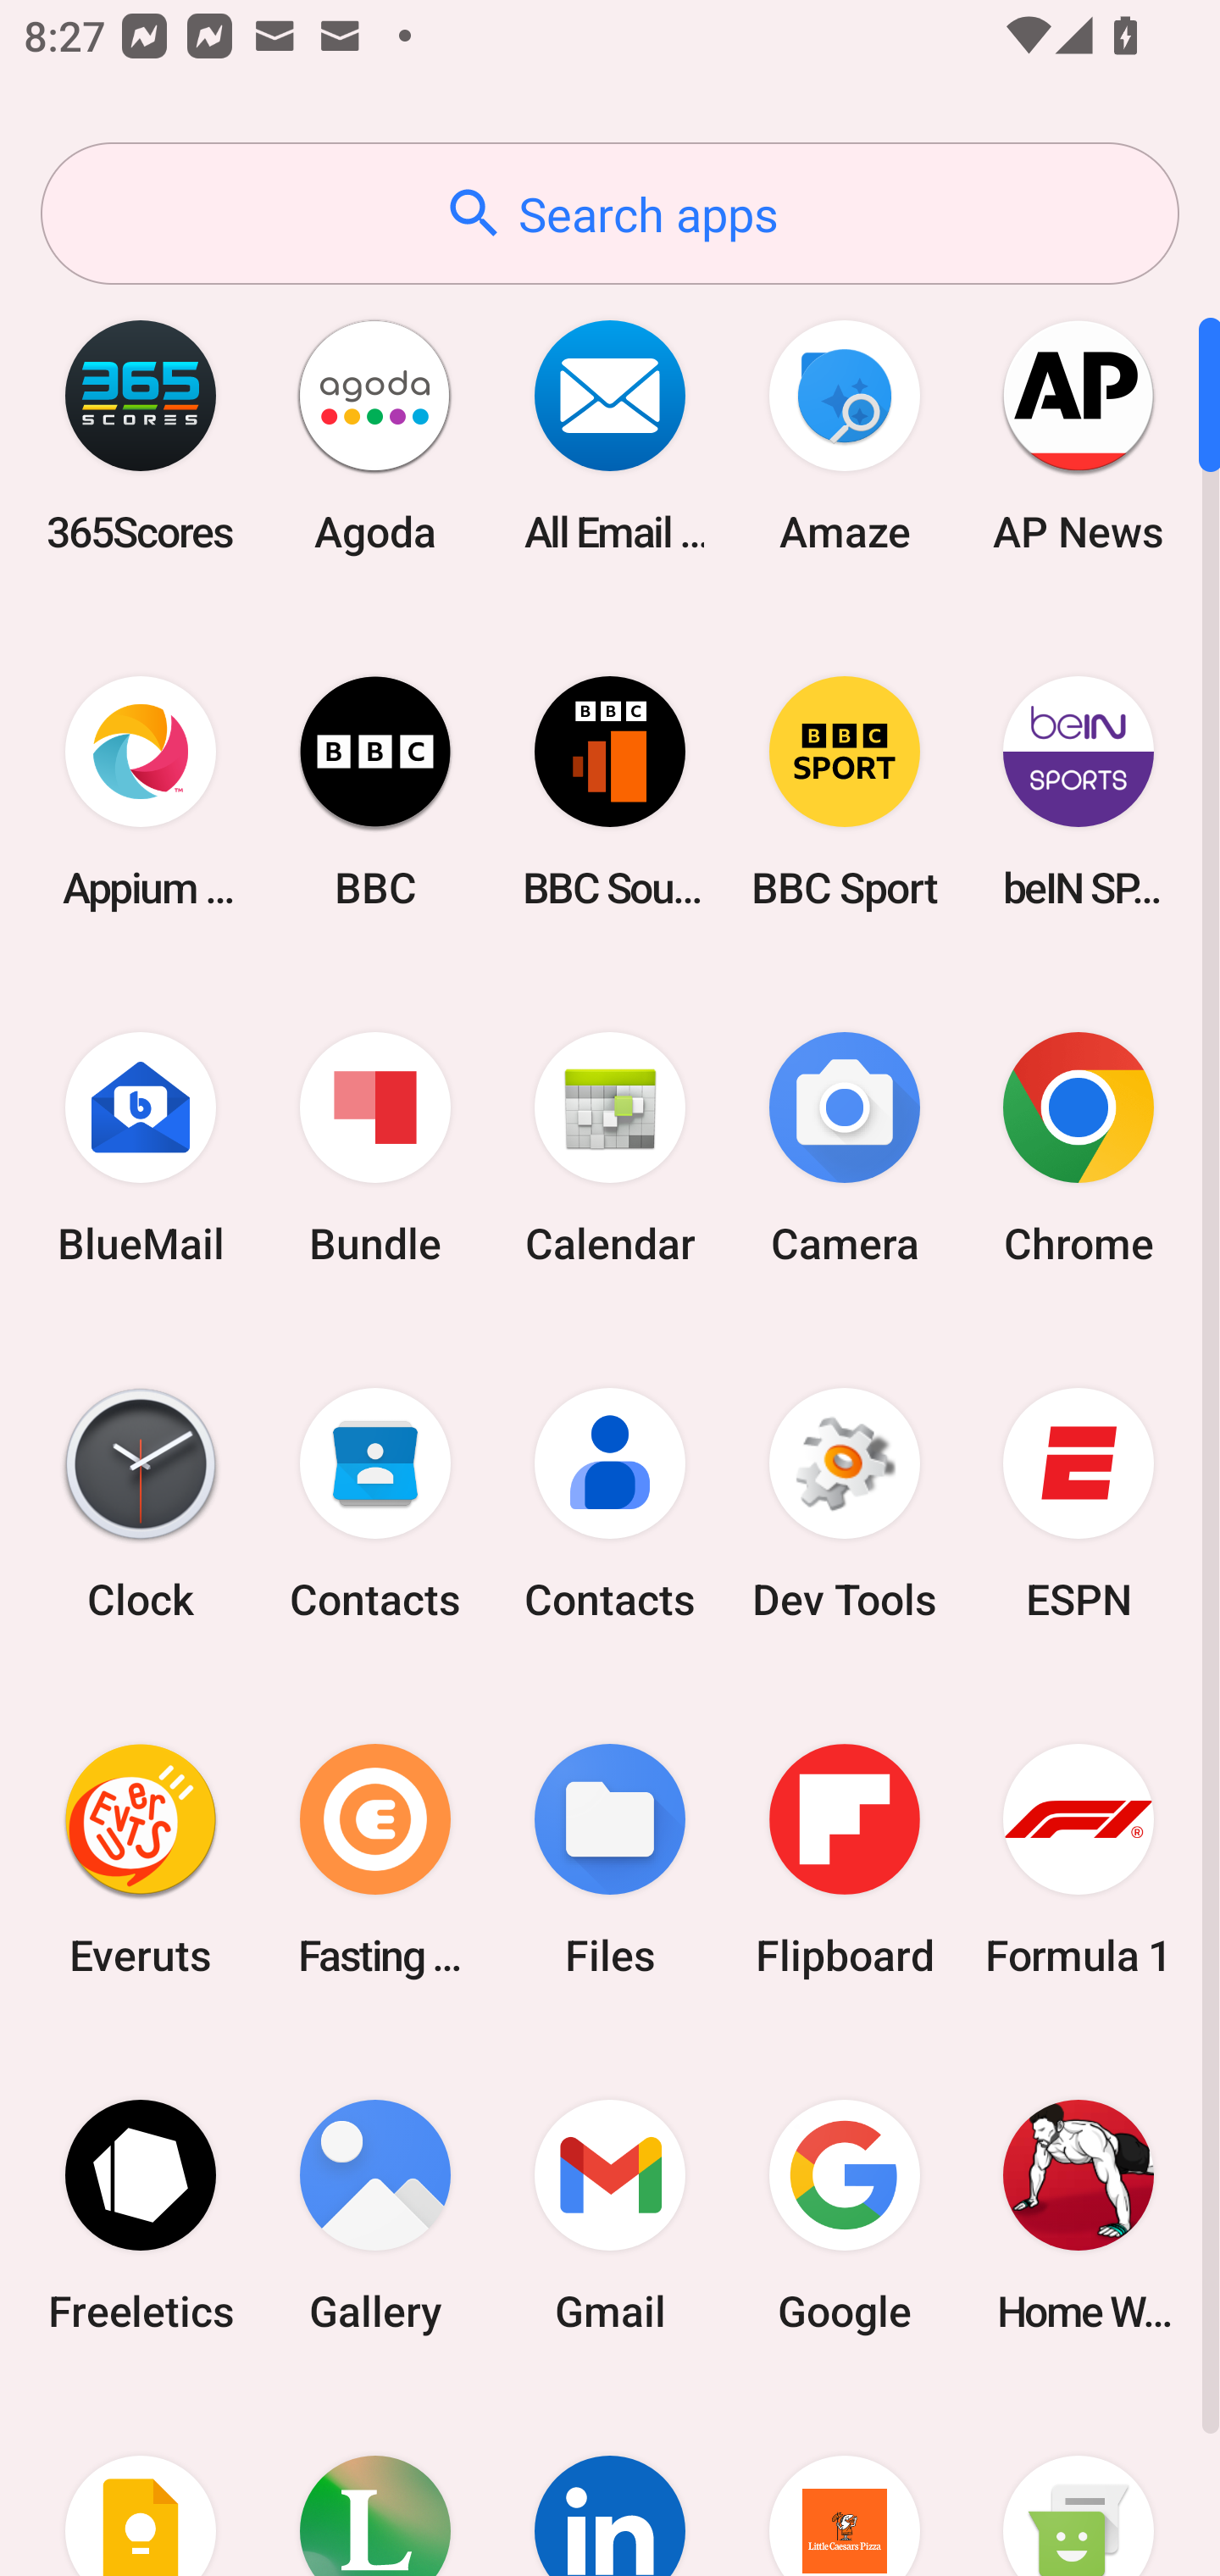  I want to click on Files, so click(610, 1859).